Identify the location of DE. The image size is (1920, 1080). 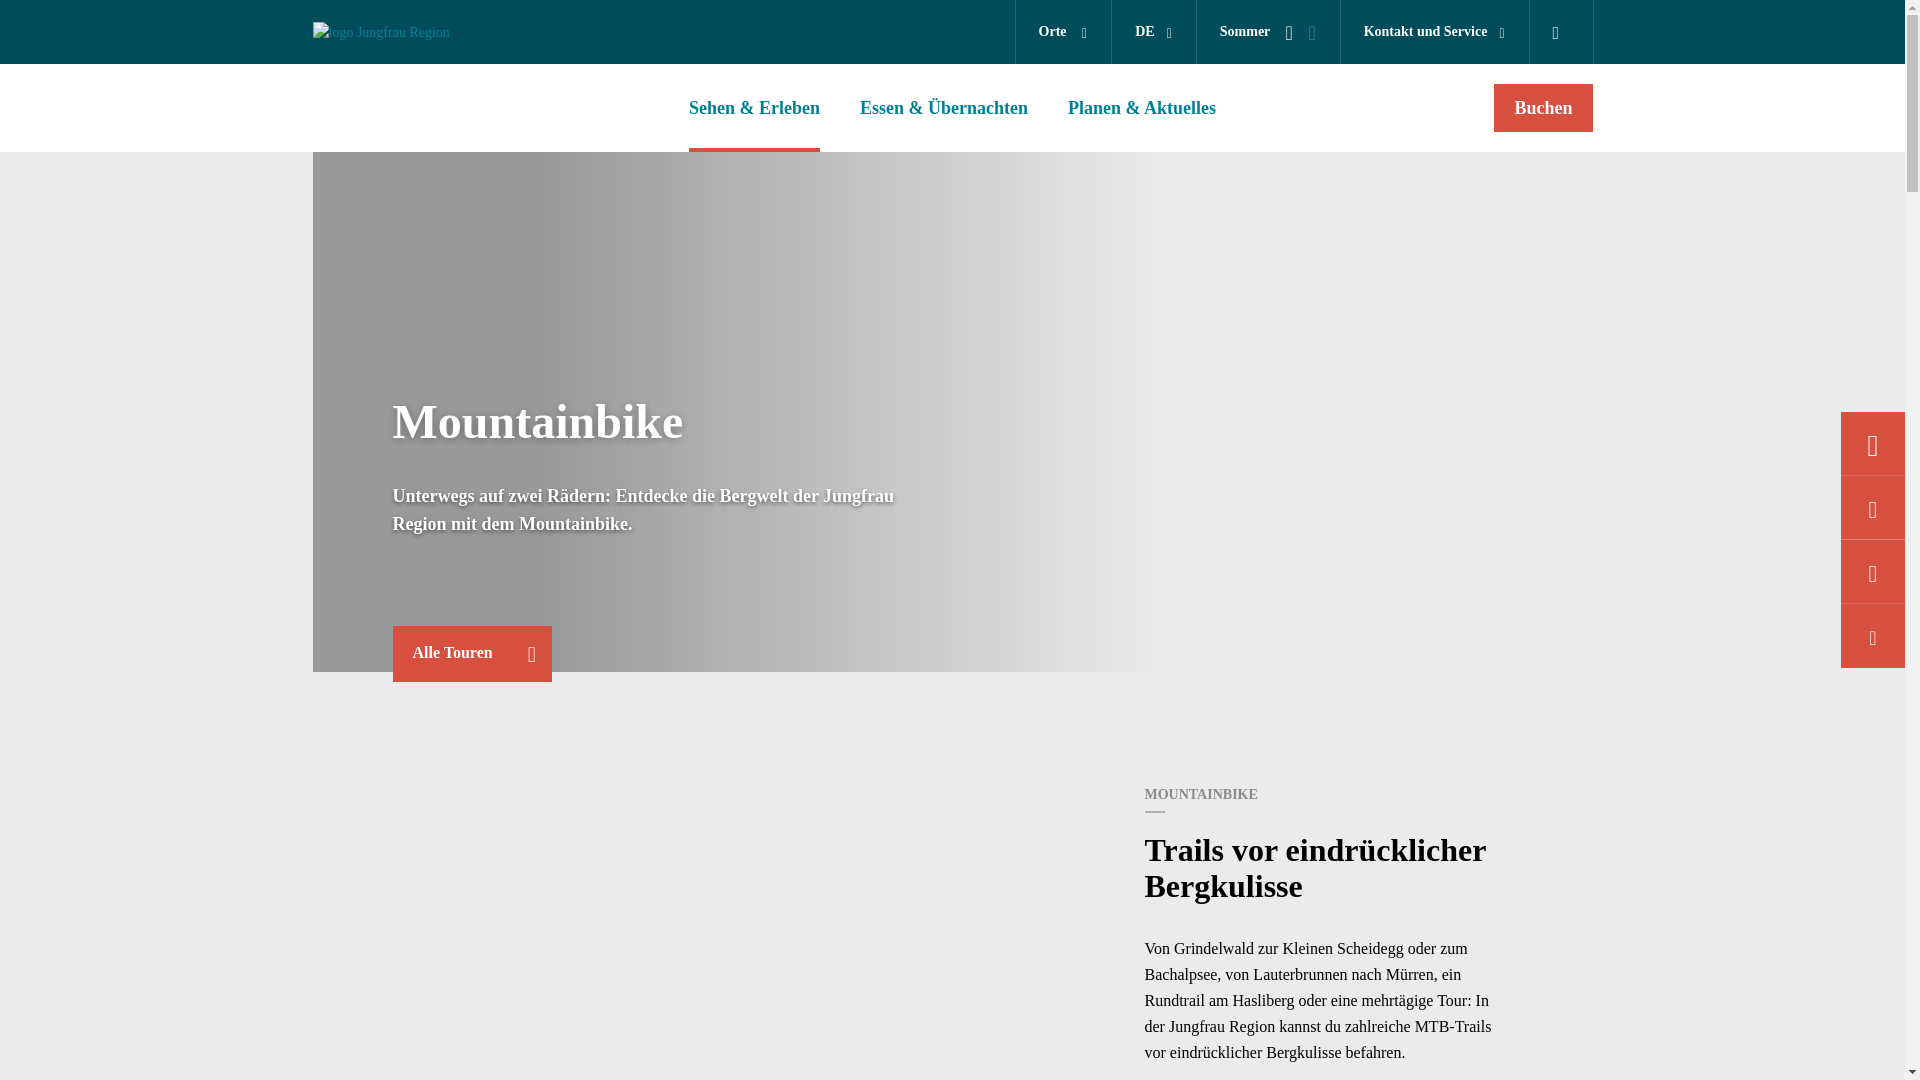
(1154, 32).